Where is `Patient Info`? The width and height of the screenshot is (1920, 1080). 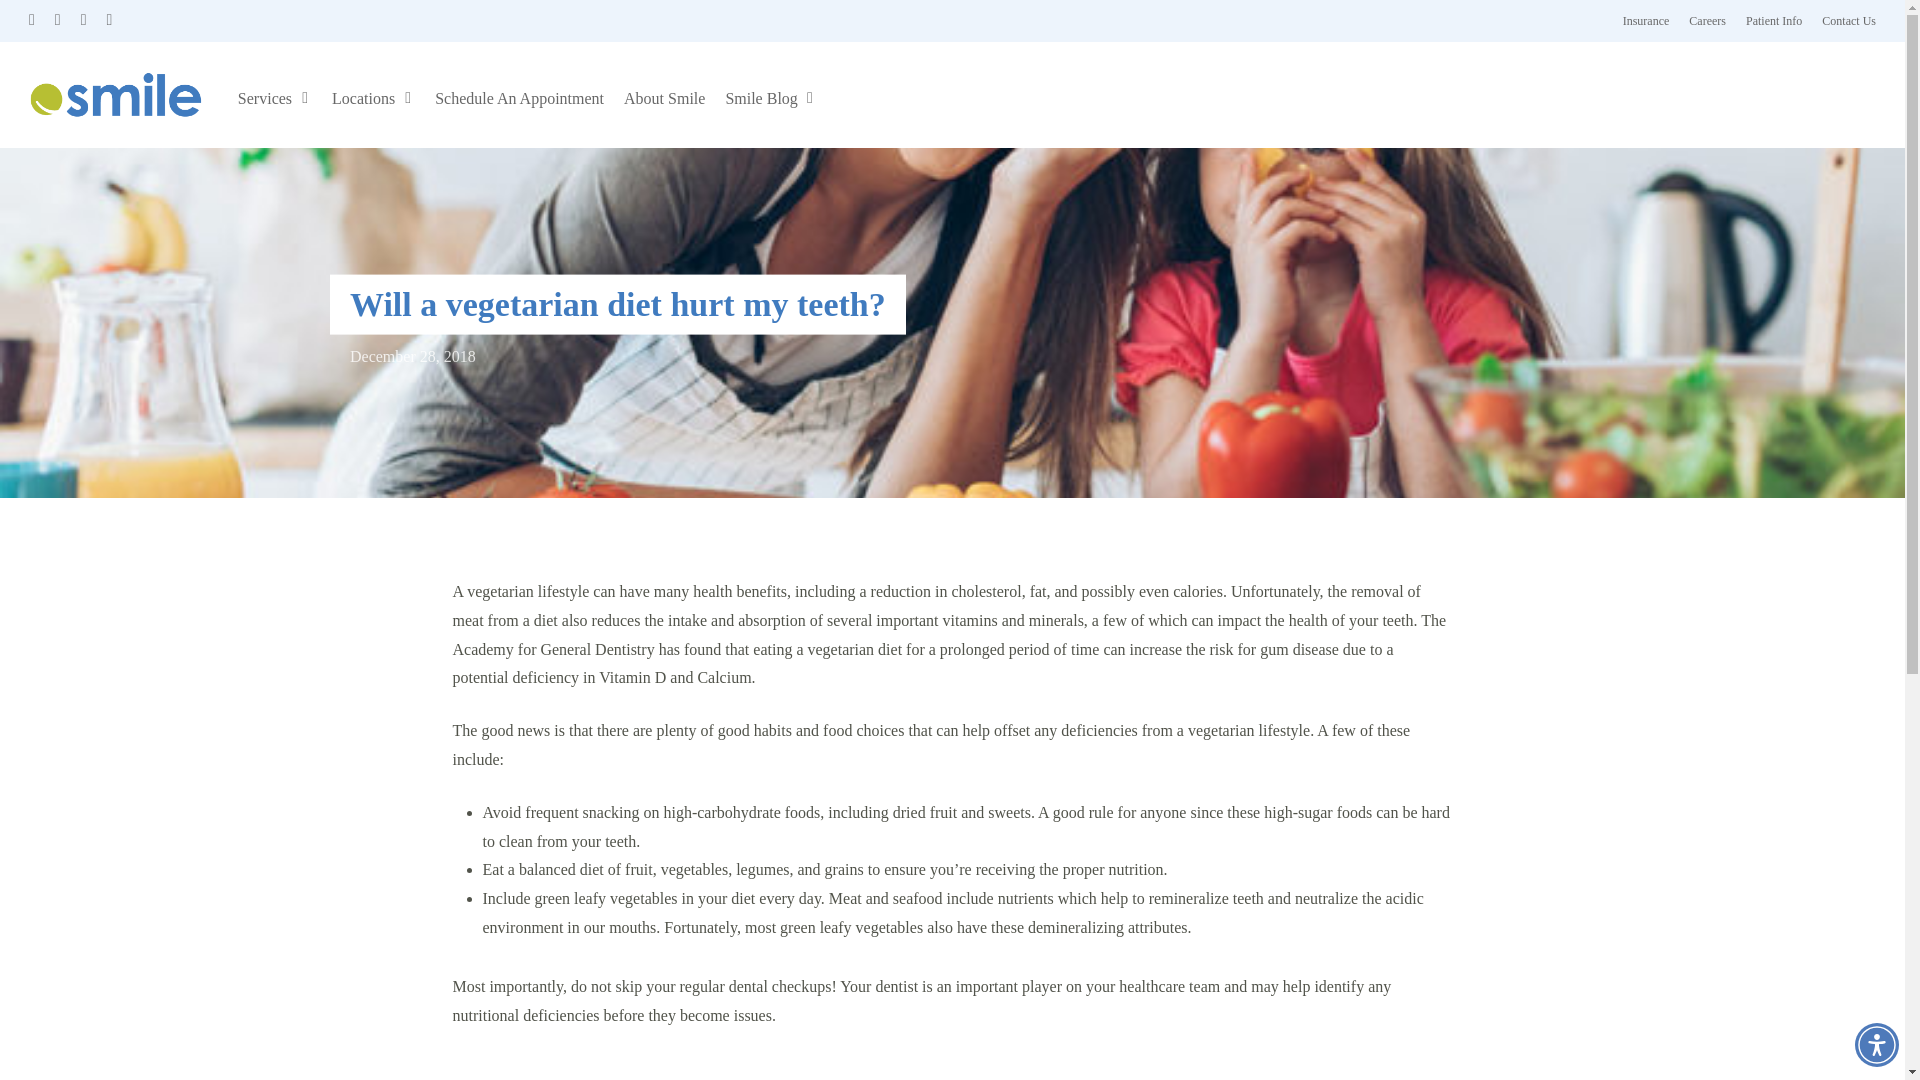
Patient Info is located at coordinates (1774, 20).